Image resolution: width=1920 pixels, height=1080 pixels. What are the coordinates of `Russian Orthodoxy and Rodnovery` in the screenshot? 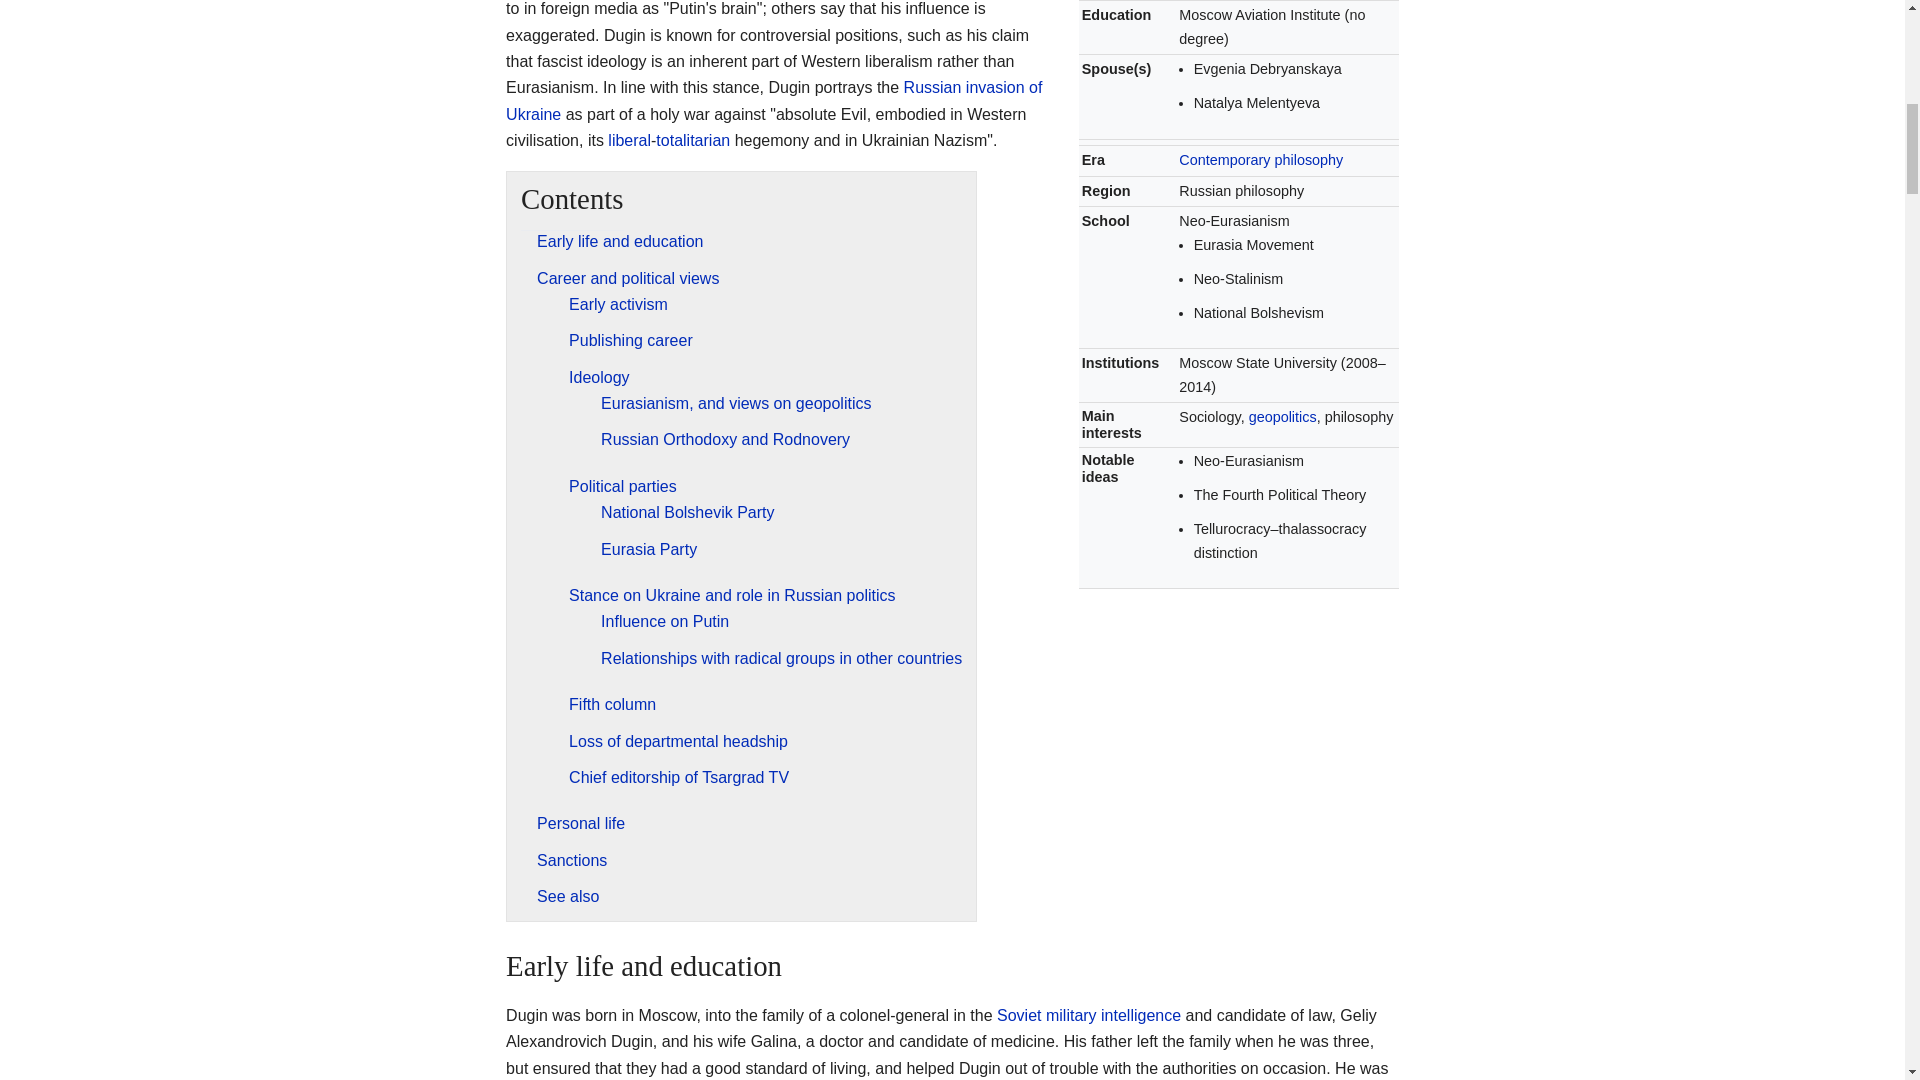 It's located at (725, 439).